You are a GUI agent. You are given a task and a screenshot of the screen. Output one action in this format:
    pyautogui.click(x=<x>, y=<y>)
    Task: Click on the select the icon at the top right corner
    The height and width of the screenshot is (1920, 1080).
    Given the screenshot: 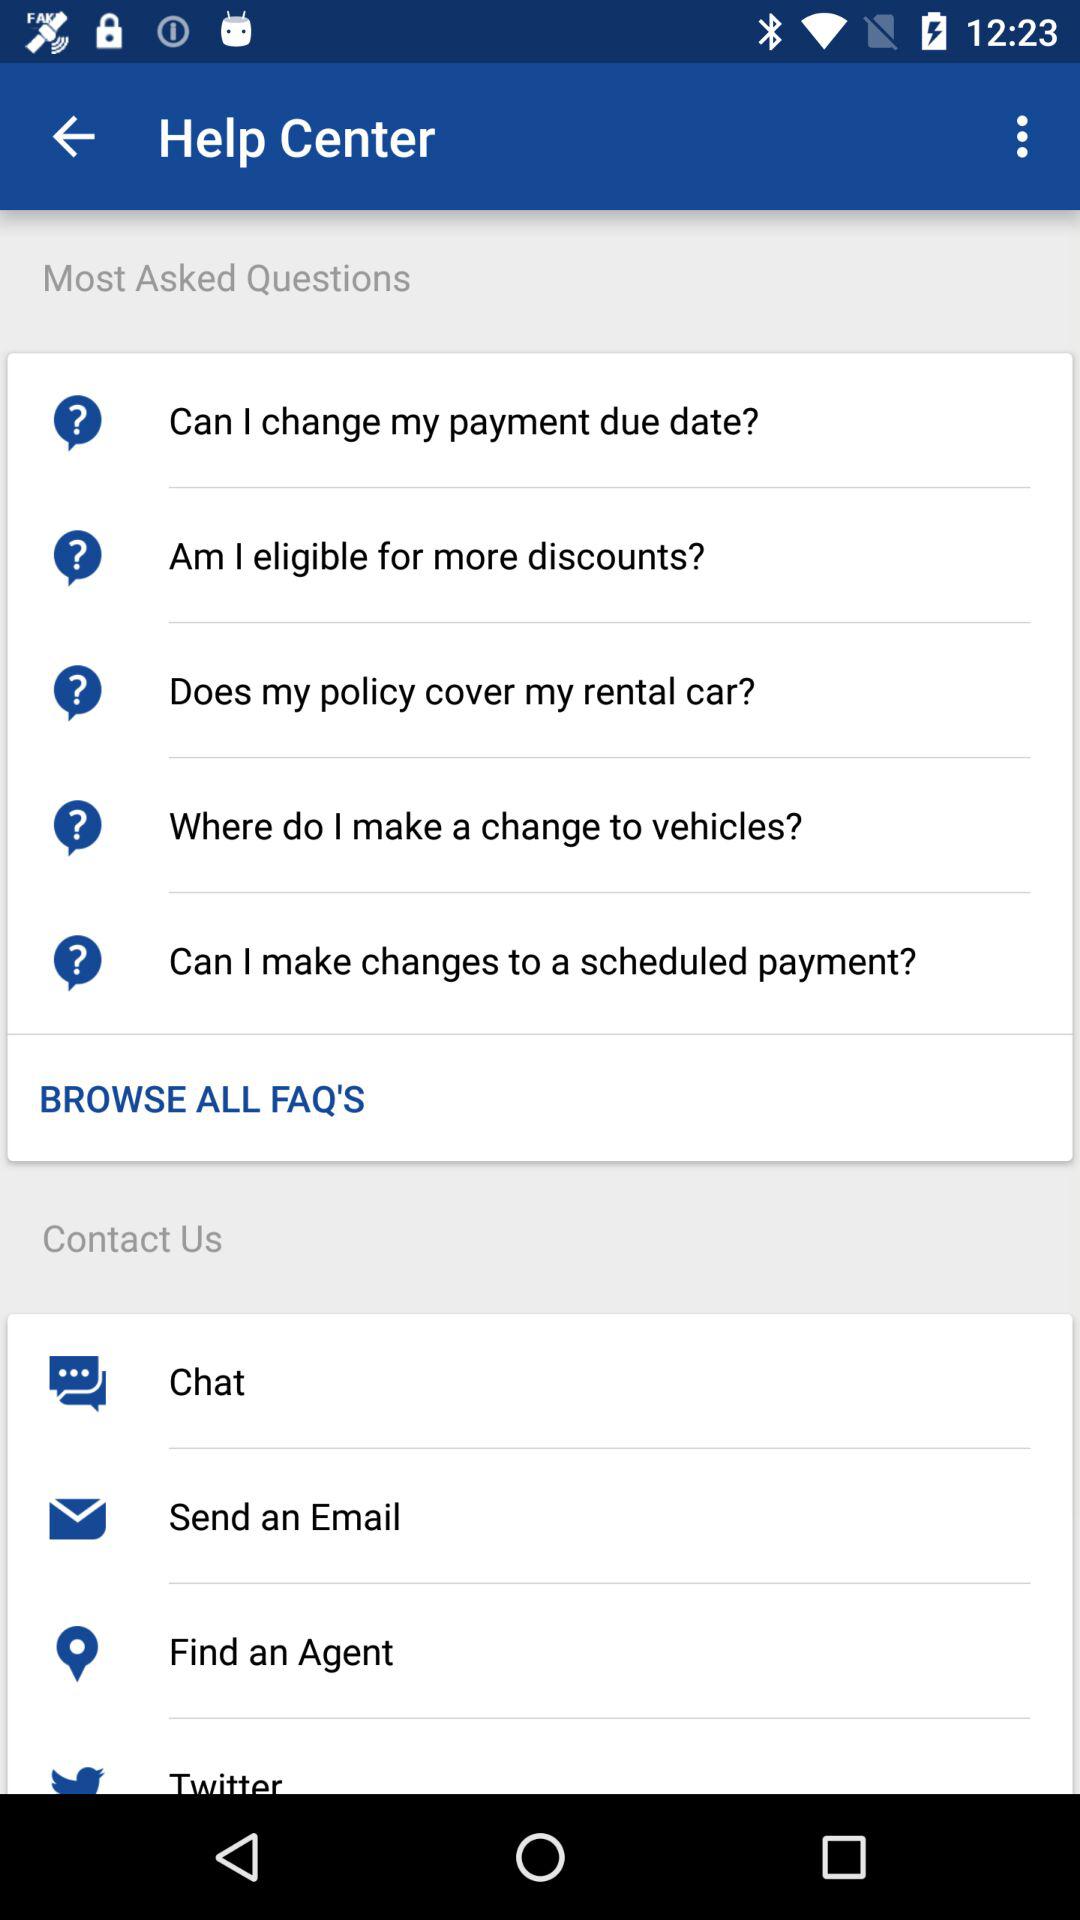 What is the action you would take?
    pyautogui.click(x=1028, y=136)
    